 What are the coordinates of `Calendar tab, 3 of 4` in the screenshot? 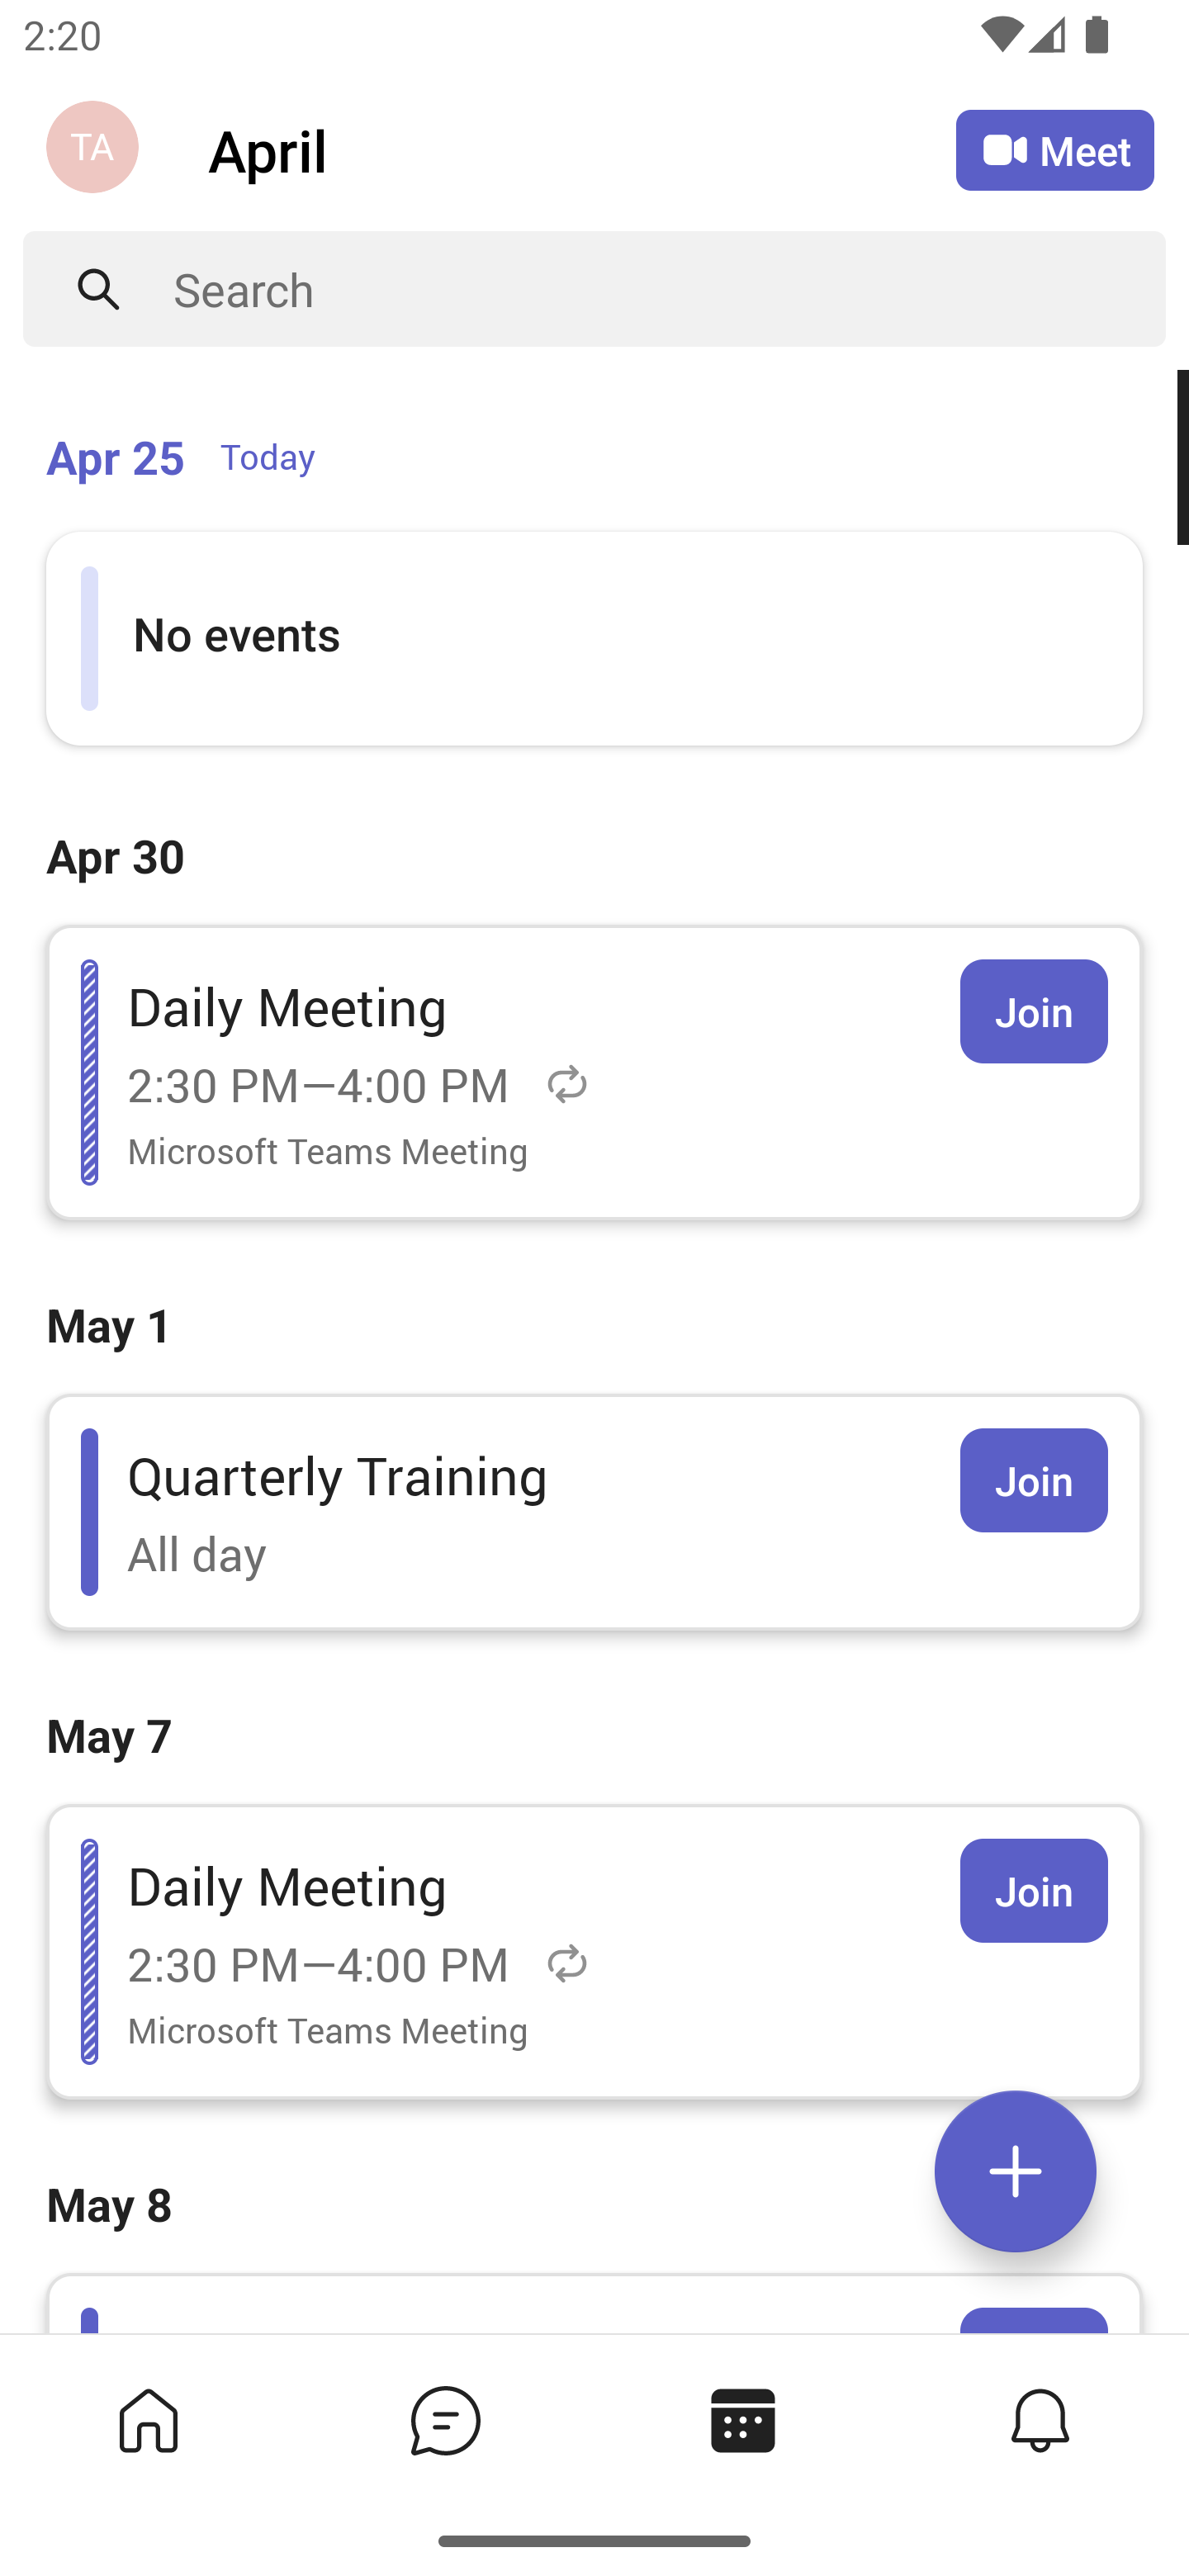 It's located at (741, 2419).